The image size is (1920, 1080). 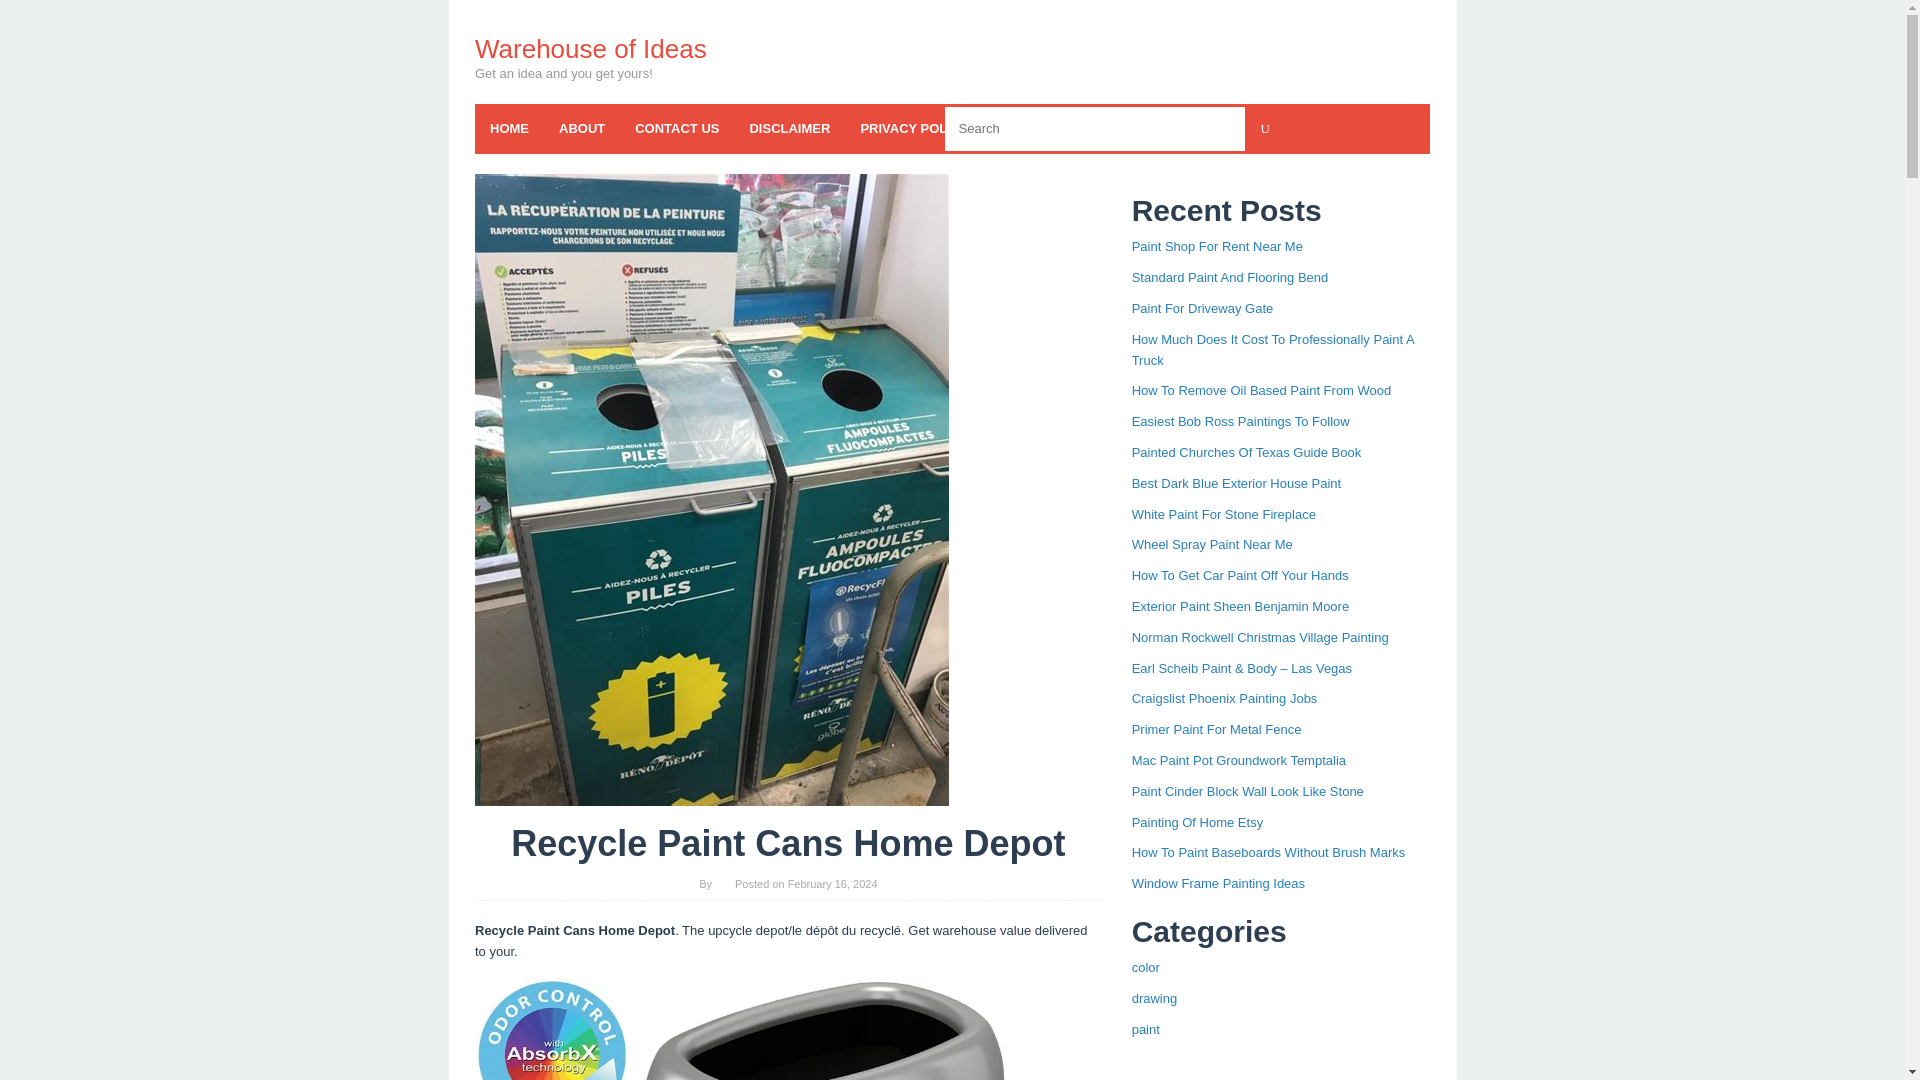 I want to click on Wheel Spray Paint Near Me, so click(x=1212, y=544).